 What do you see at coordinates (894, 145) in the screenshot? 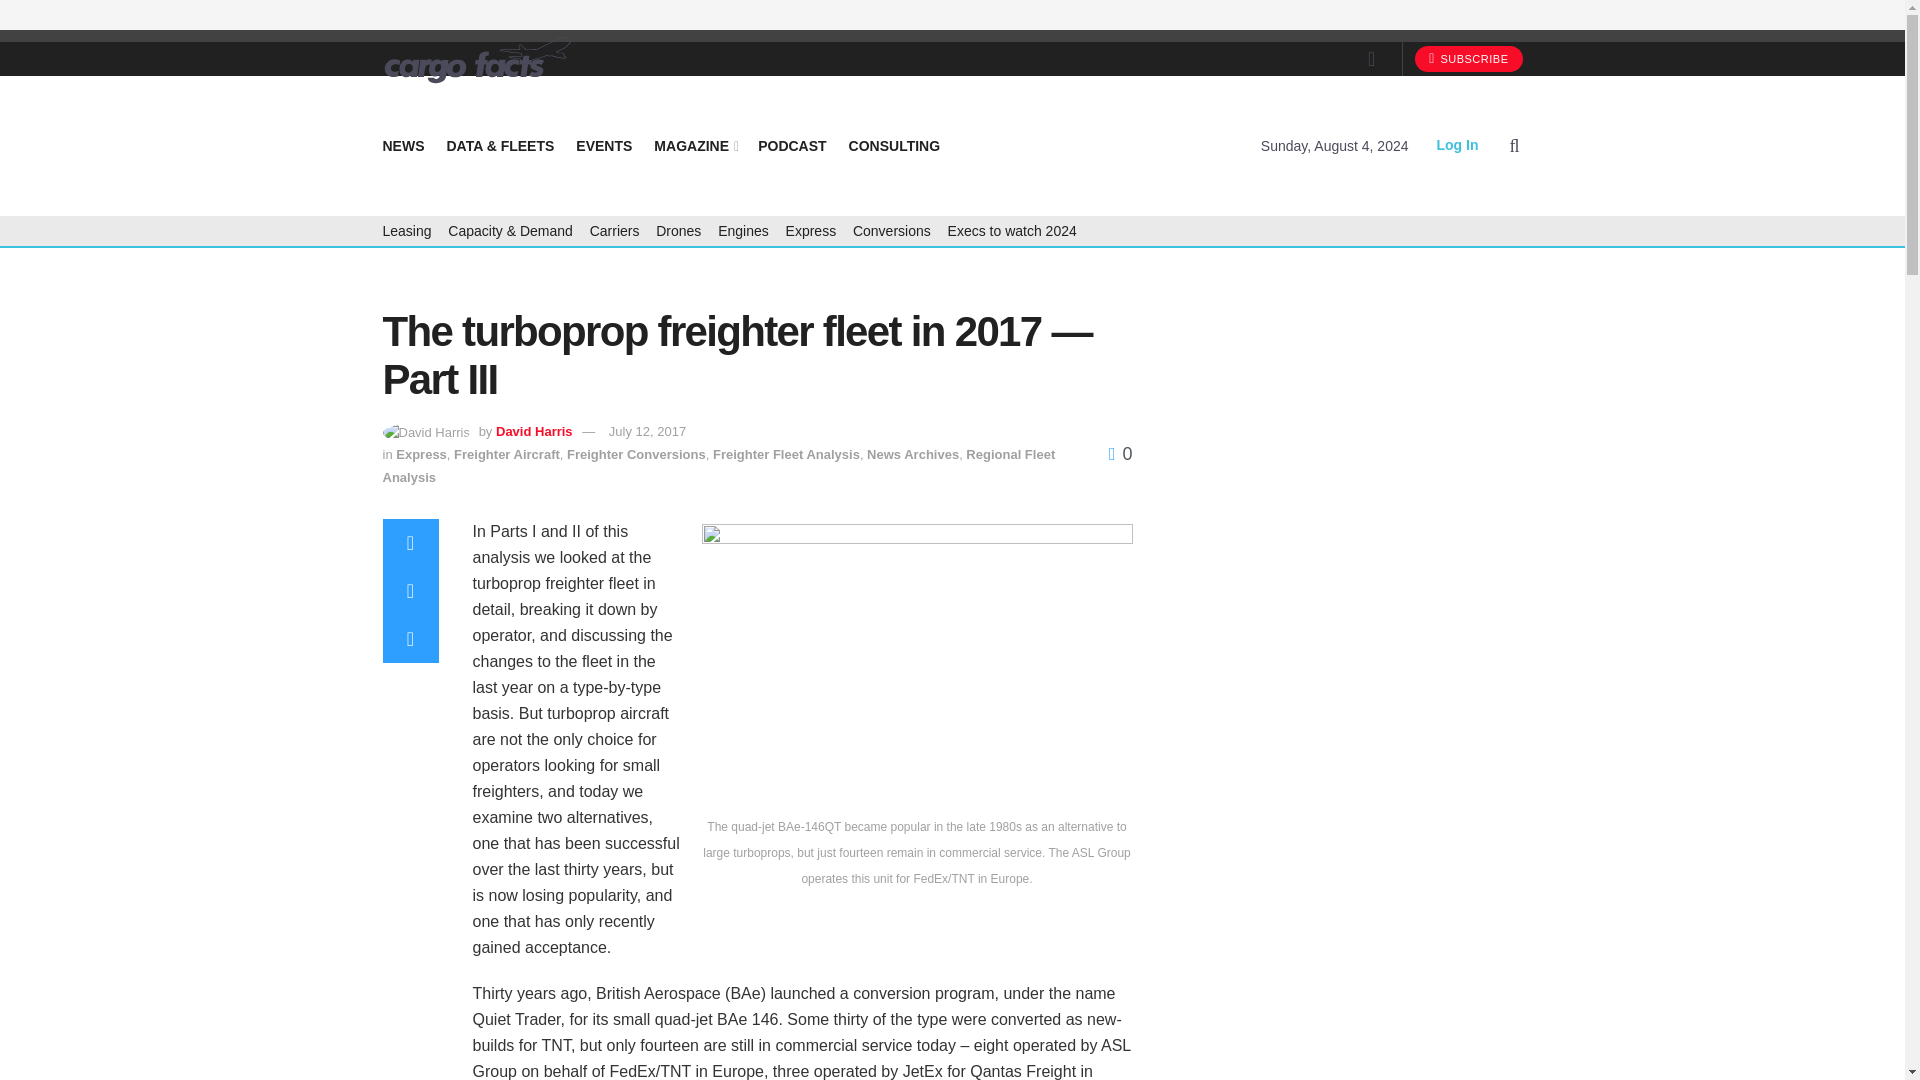
I see `CONSULTING` at bounding box center [894, 145].